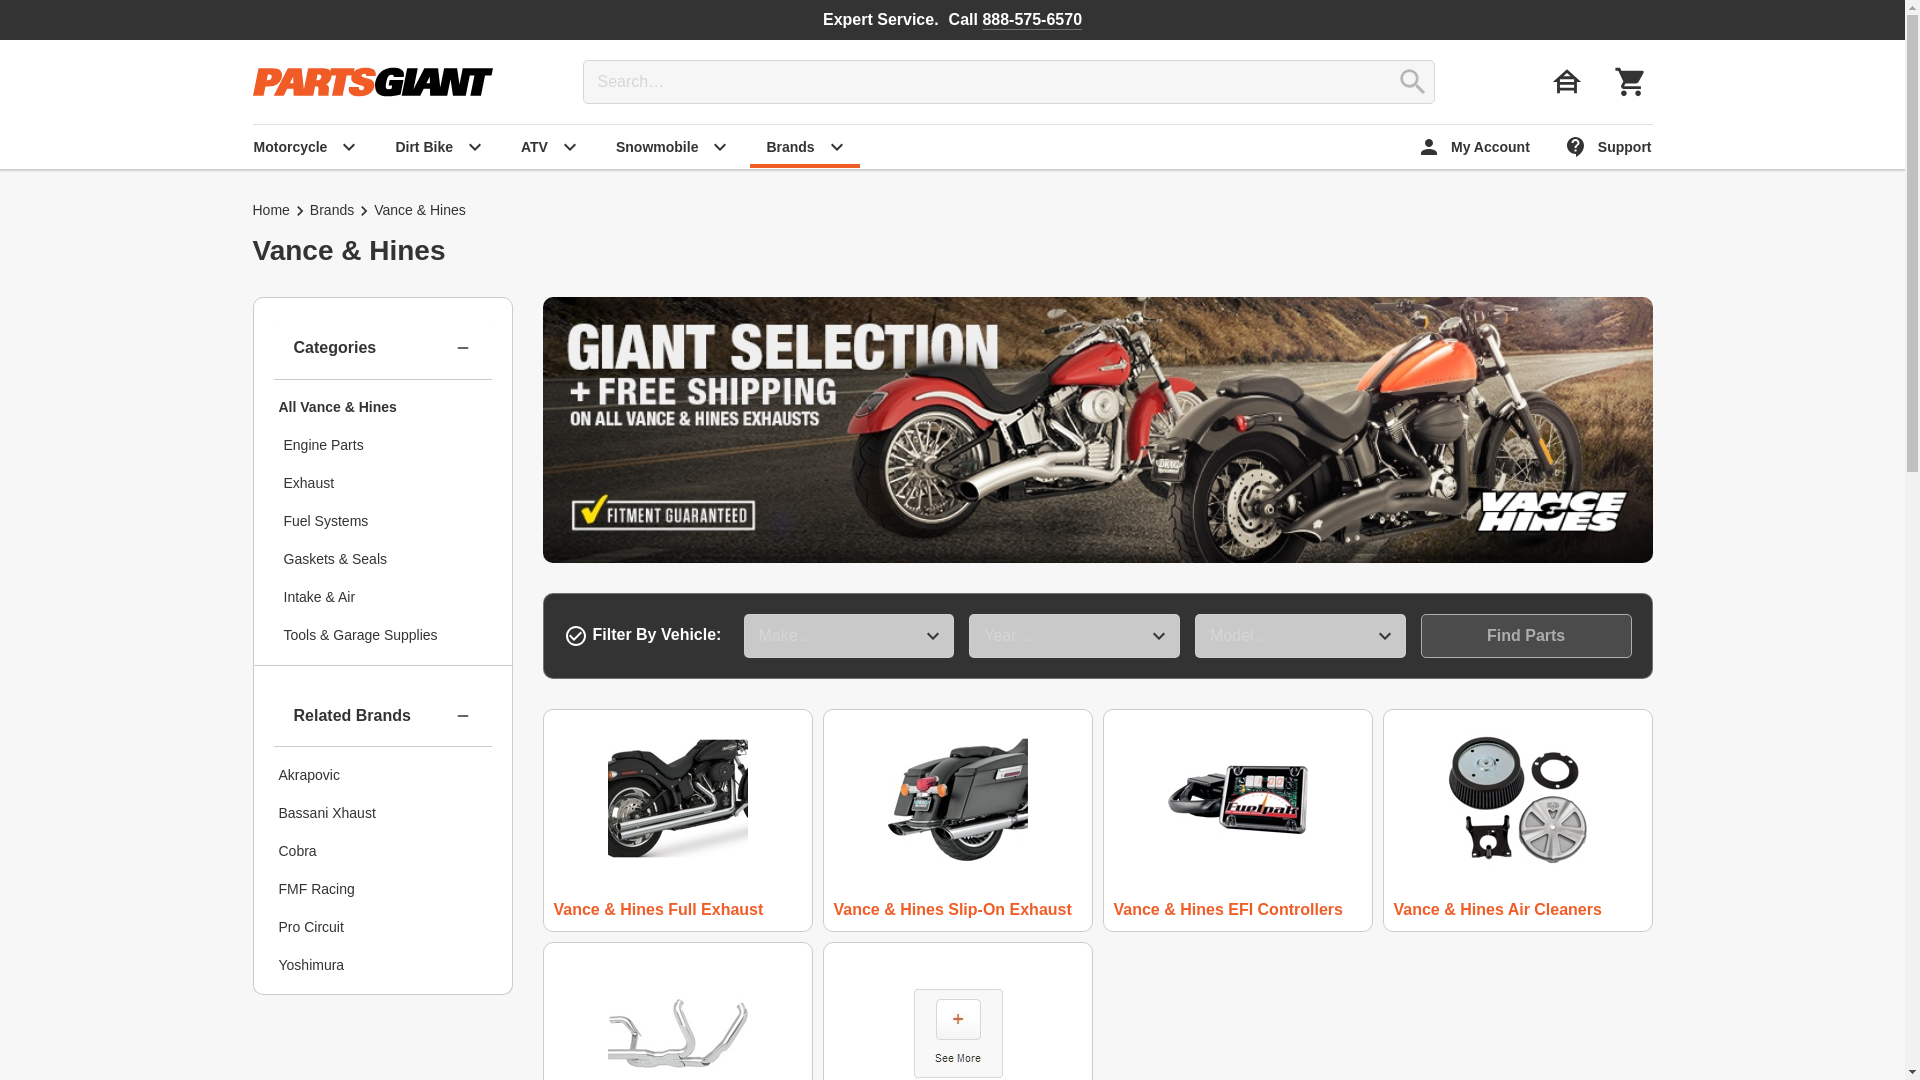  Describe the element at coordinates (331, 210) in the screenshot. I see `Brands` at that location.